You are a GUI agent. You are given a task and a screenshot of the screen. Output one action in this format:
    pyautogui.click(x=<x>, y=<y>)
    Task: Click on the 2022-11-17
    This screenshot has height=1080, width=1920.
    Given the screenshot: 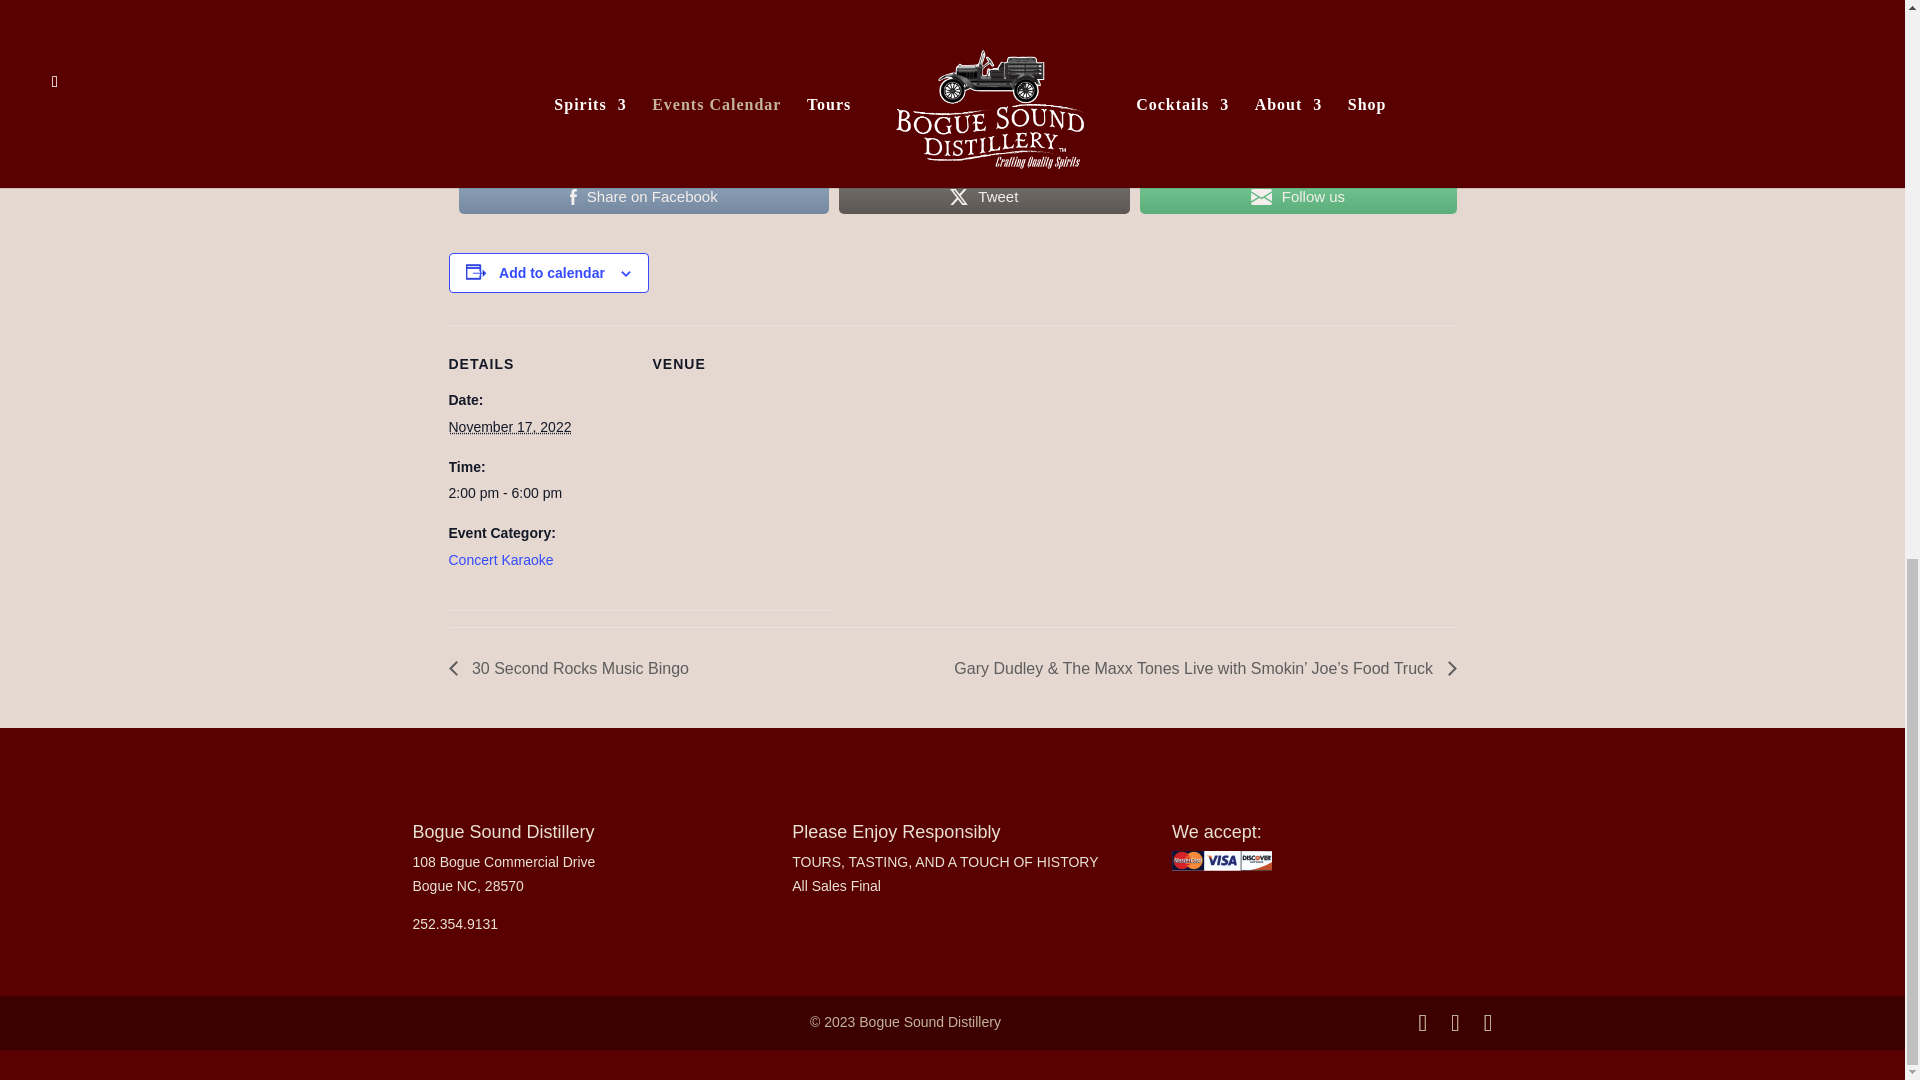 What is the action you would take?
    pyautogui.click(x=537, y=494)
    